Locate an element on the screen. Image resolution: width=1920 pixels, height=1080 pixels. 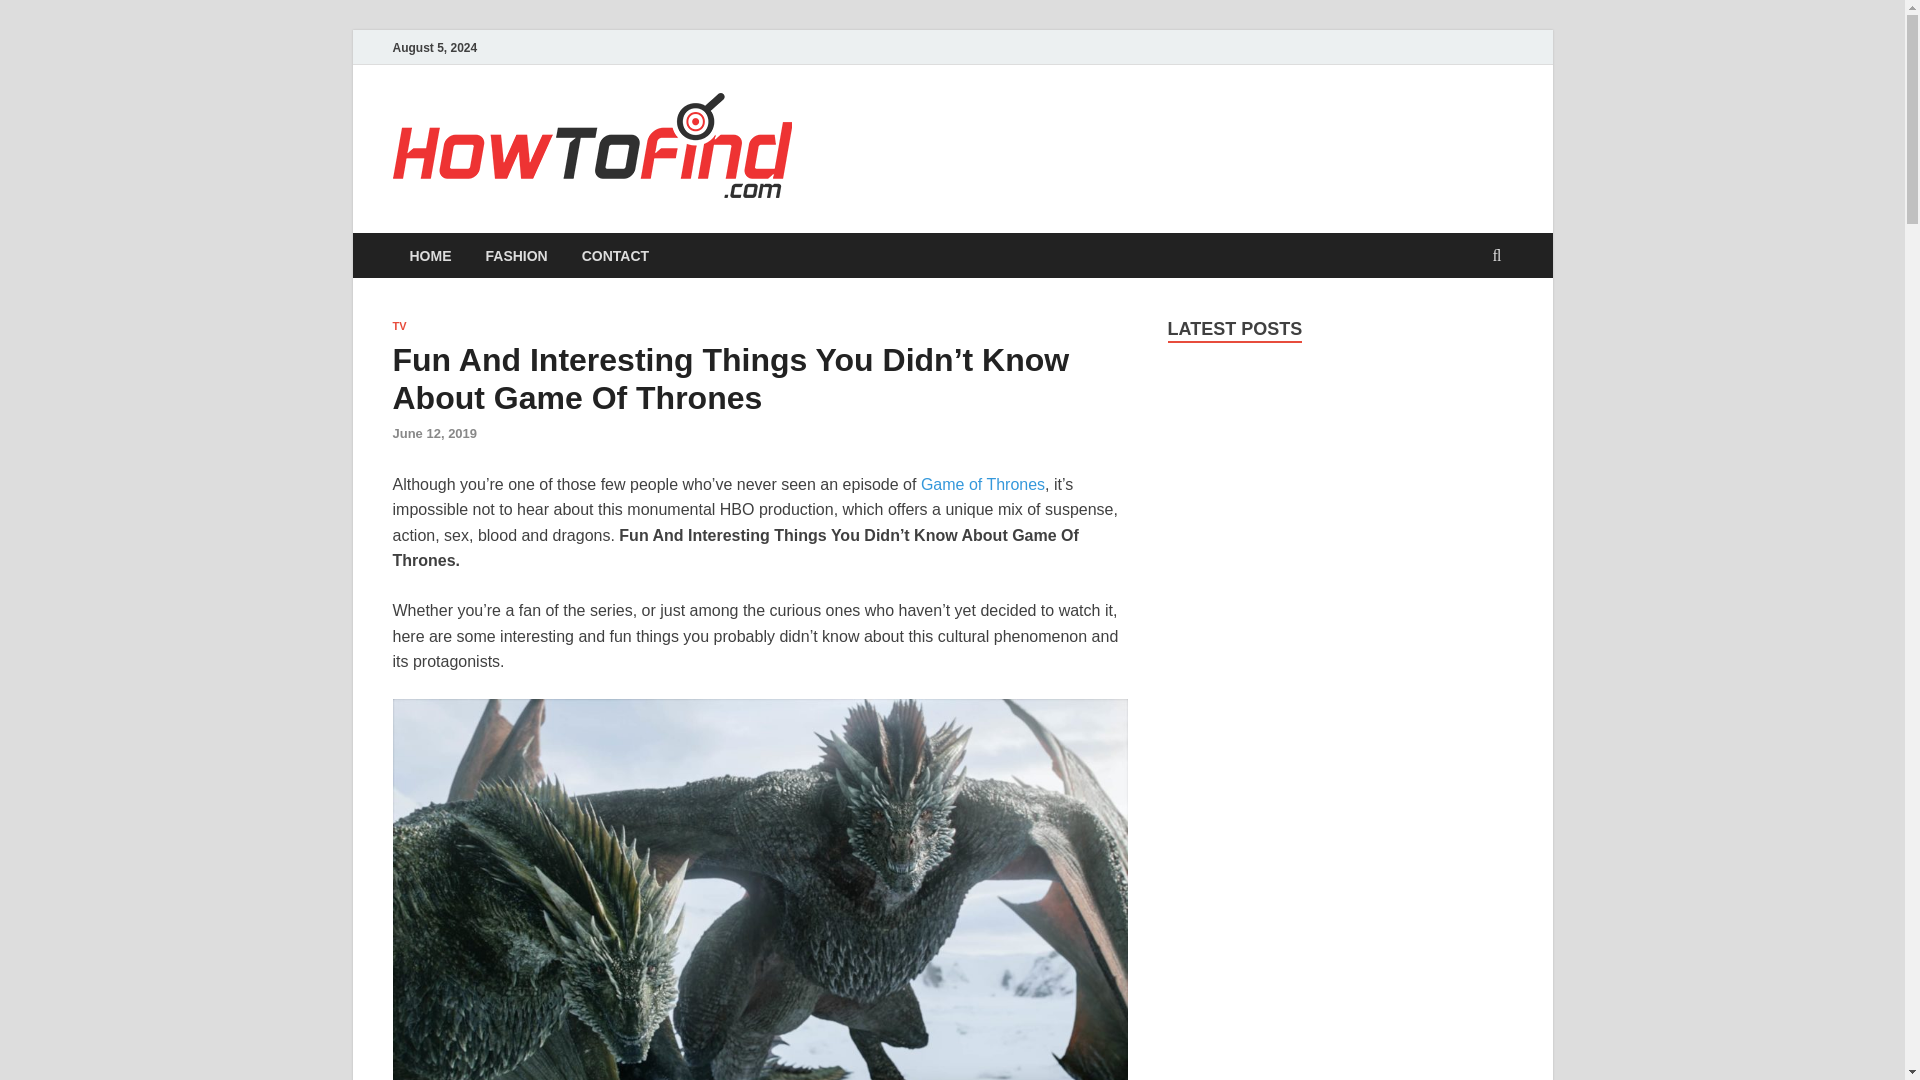
Game of Thrones is located at coordinates (982, 484).